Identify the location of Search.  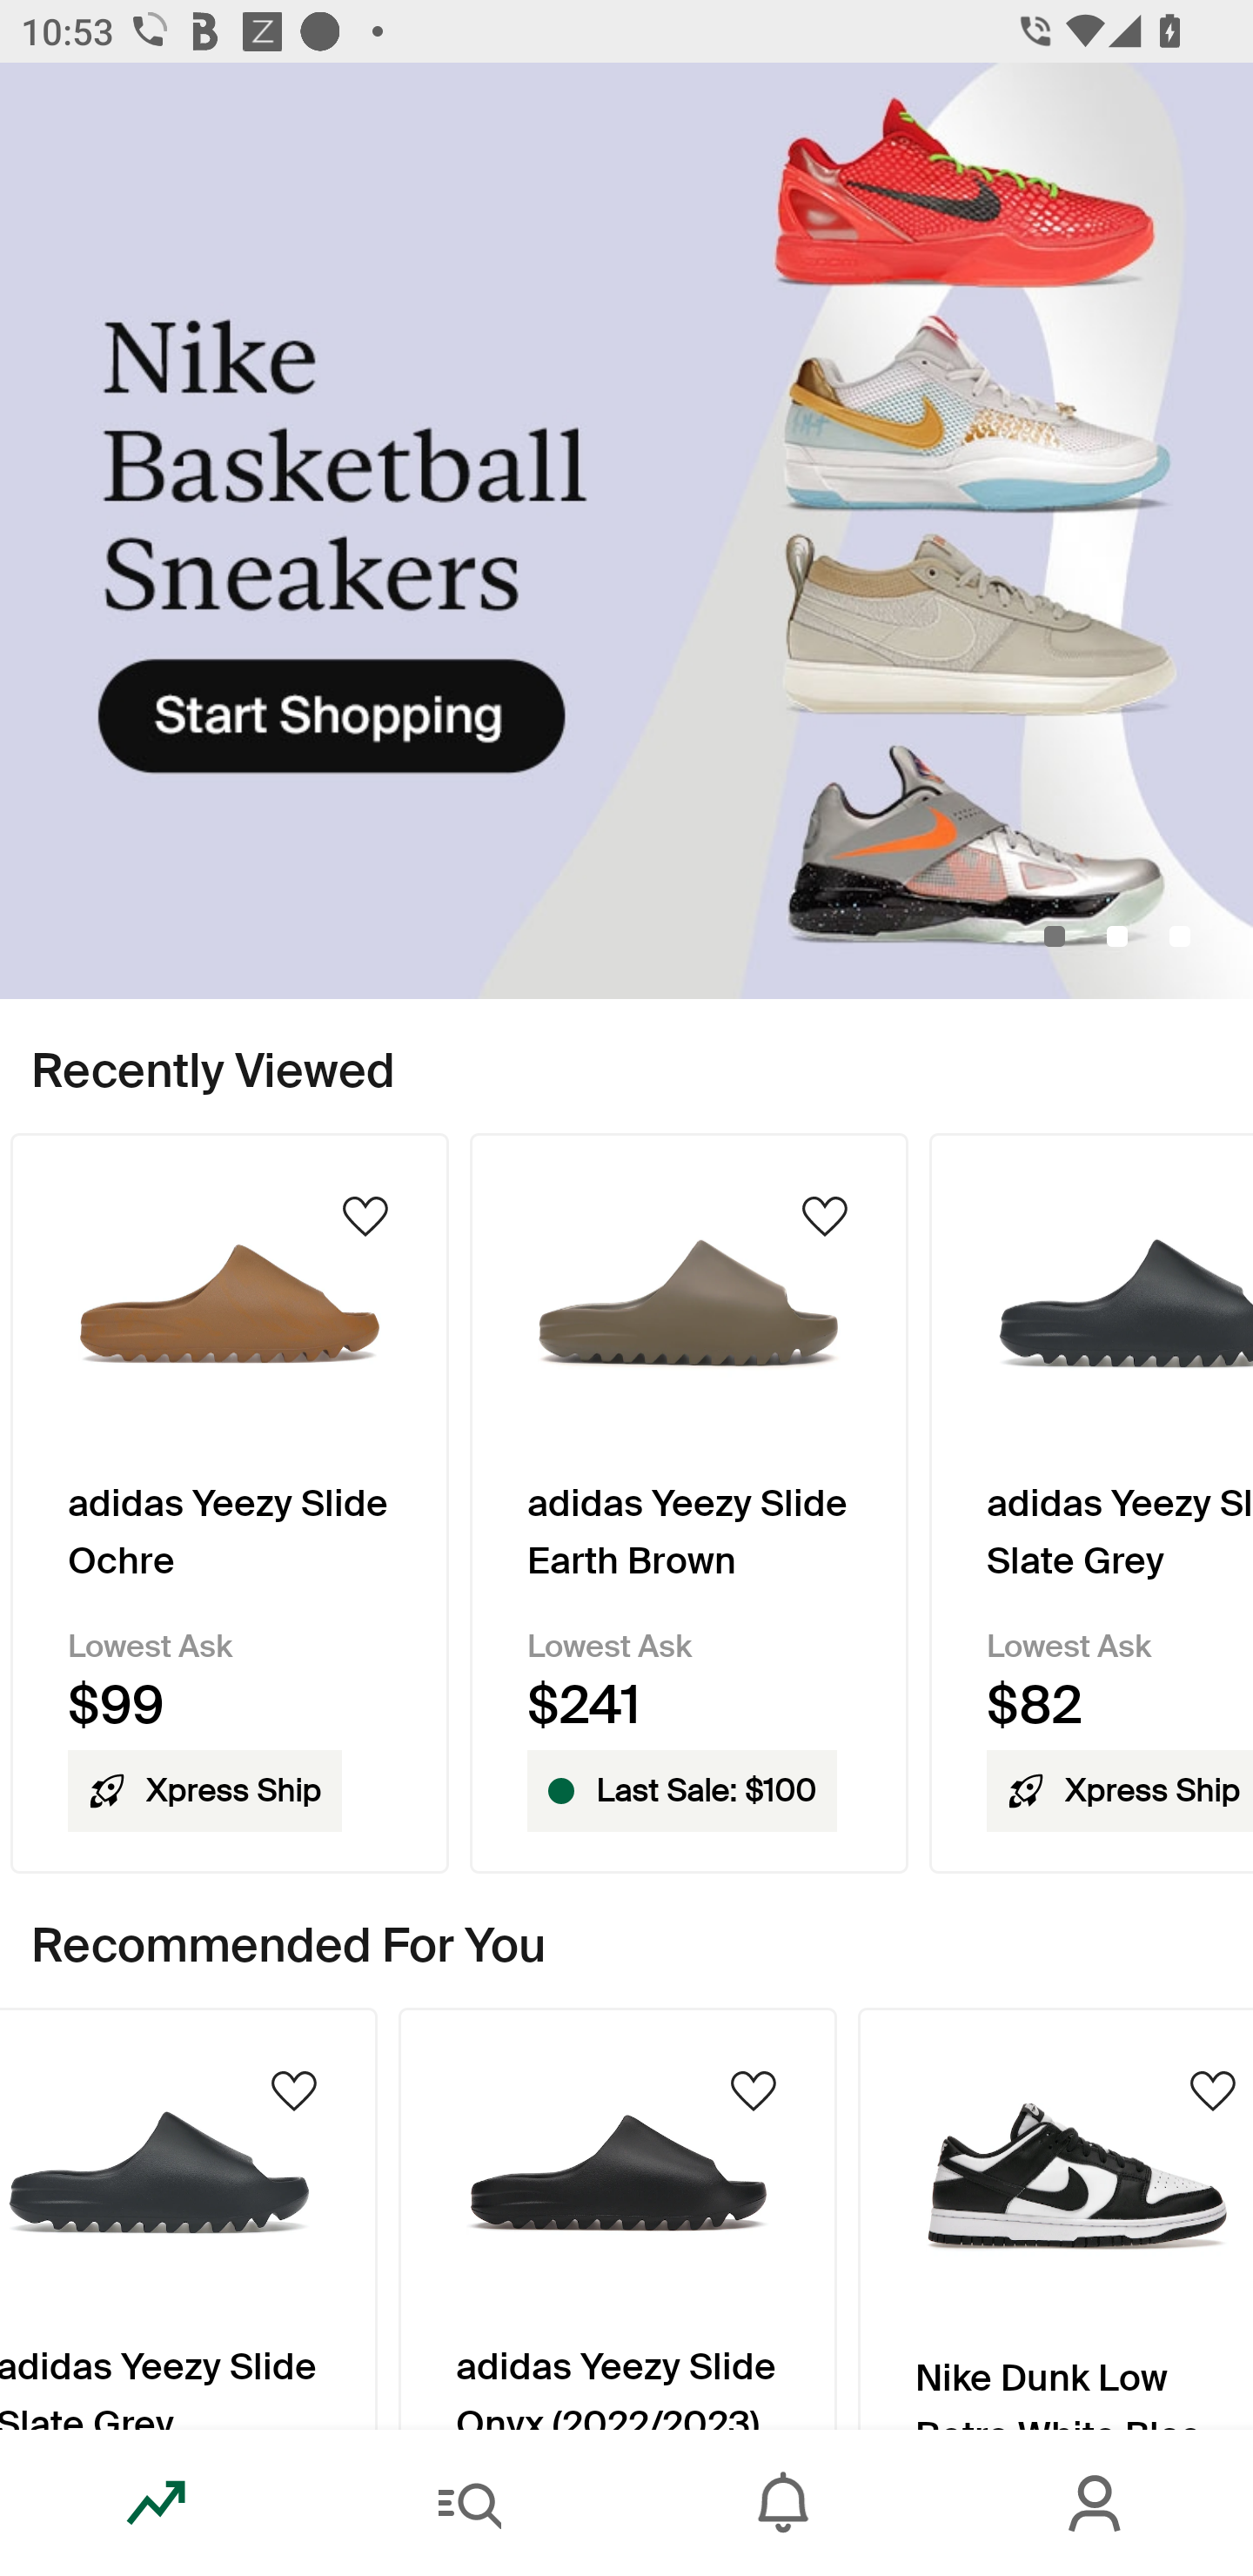
(470, 2503).